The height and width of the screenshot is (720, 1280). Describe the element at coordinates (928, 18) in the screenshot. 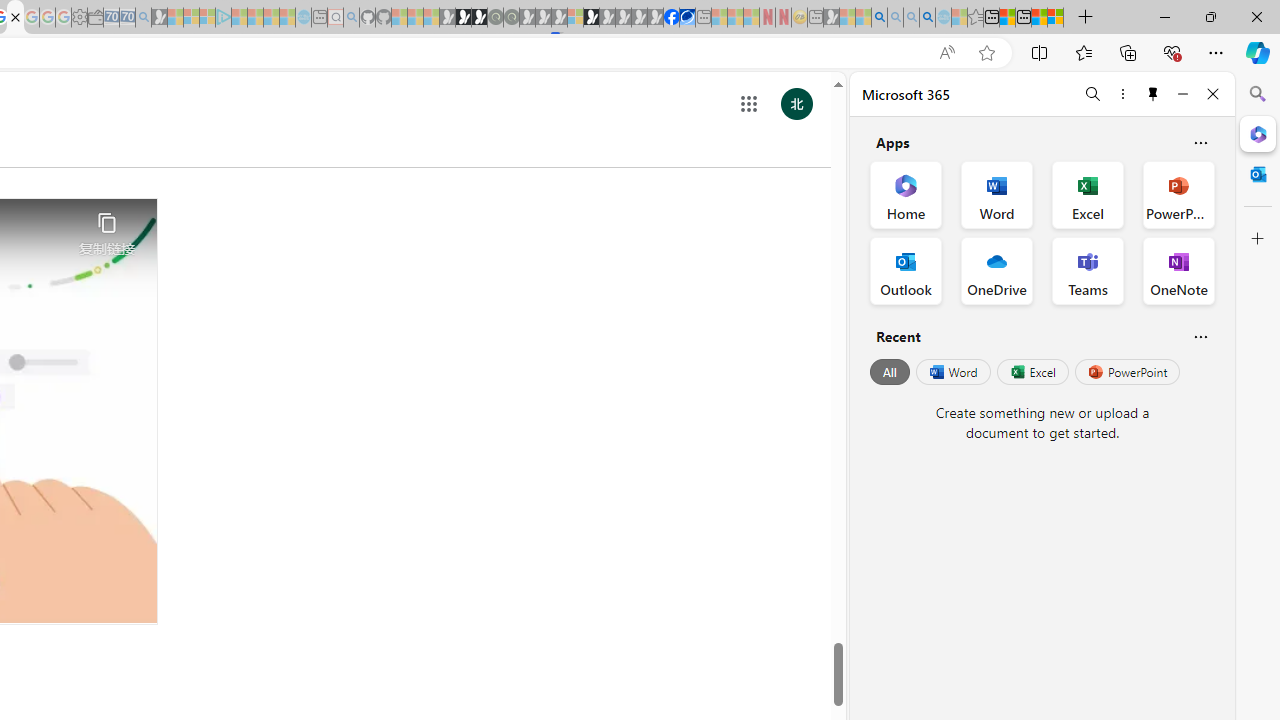

I see `Google Chrome Internet Browser Download - Search Images` at that location.